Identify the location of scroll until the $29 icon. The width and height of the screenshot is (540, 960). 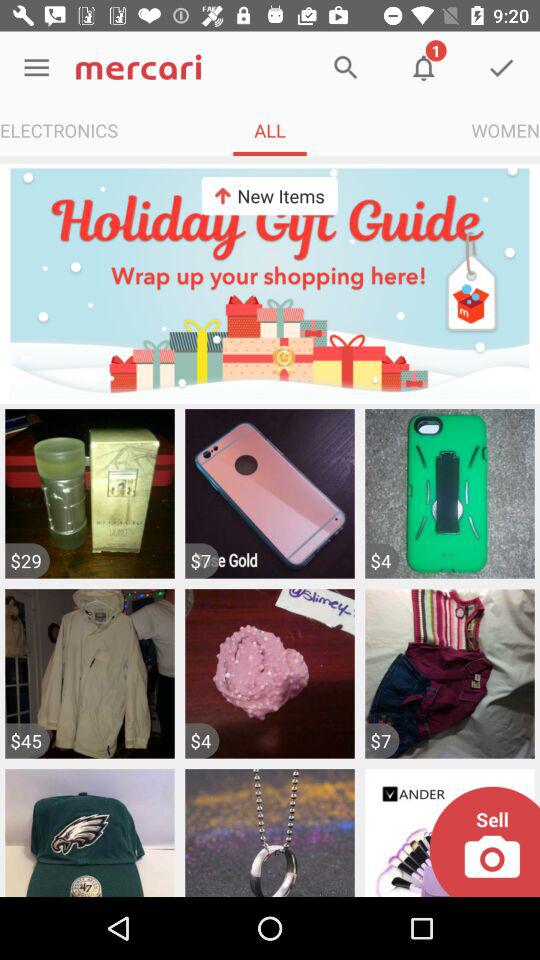
(27, 560).